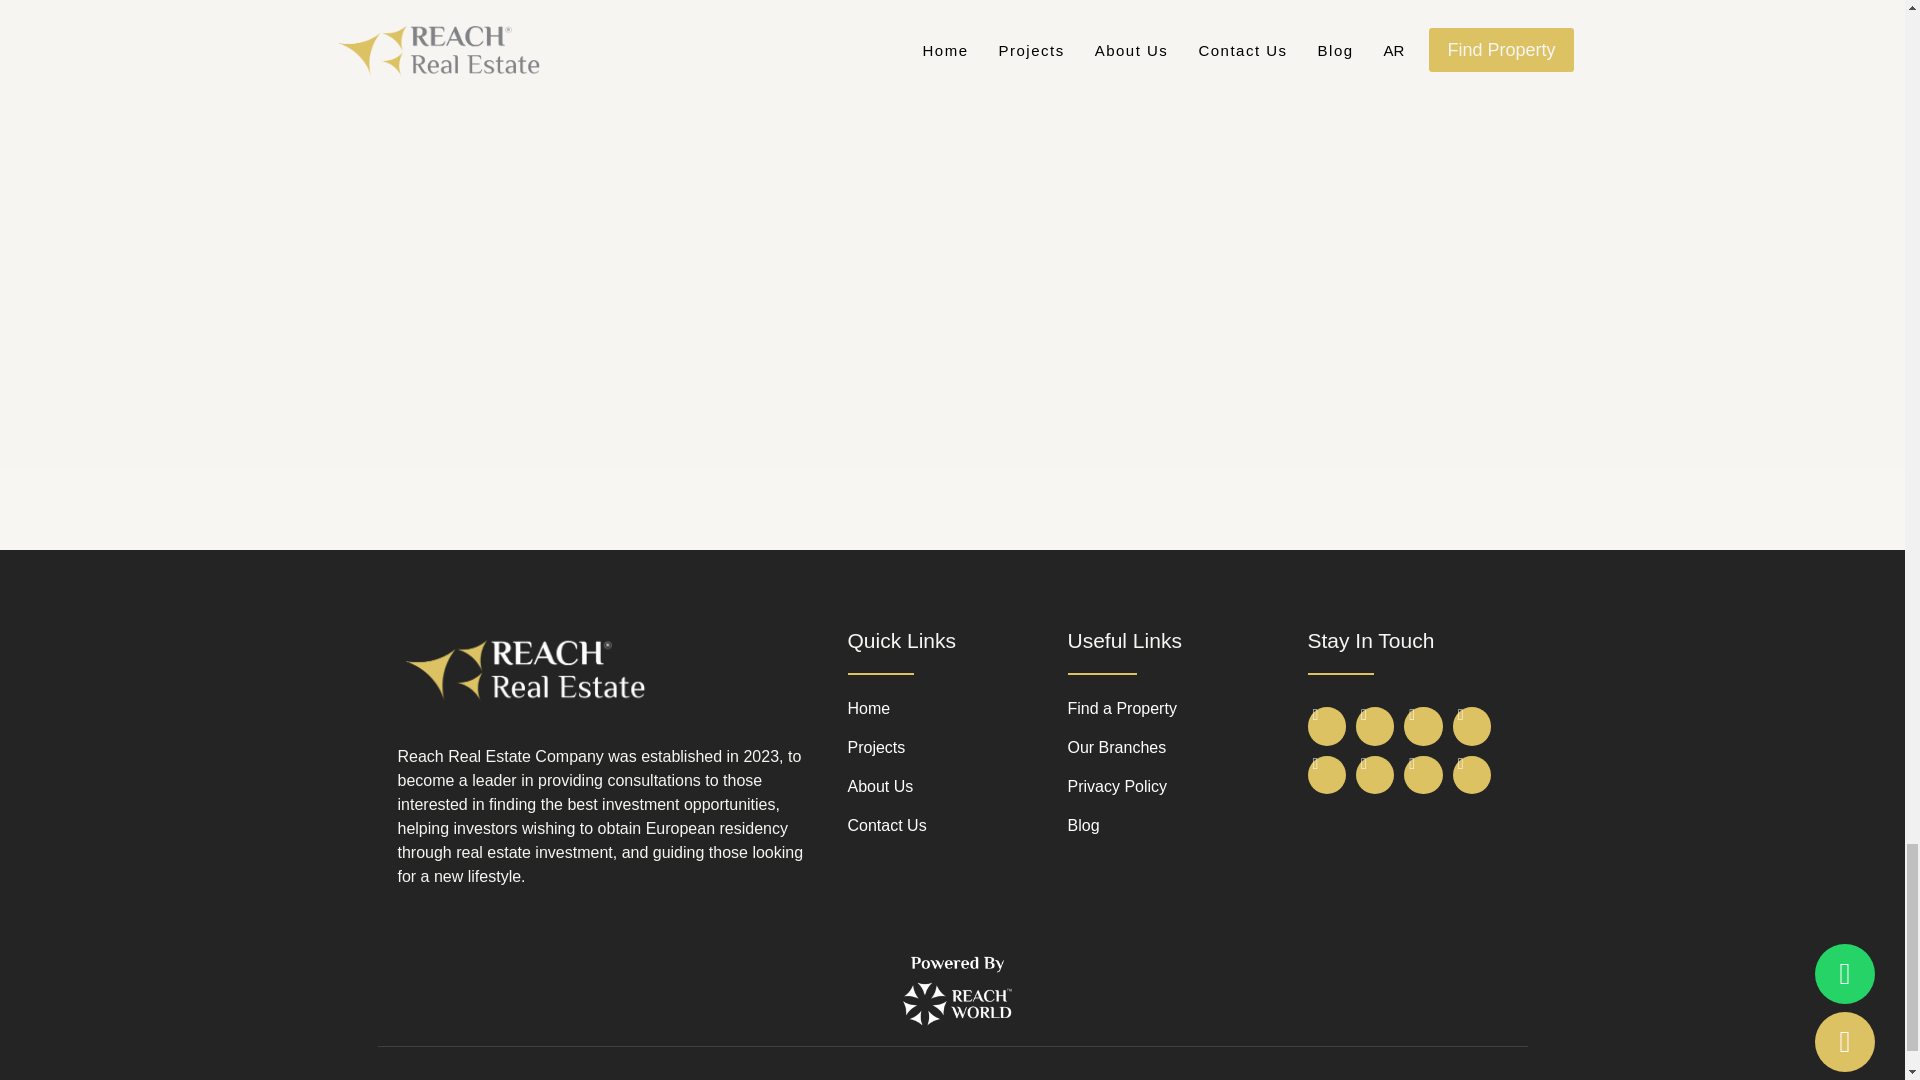 This screenshot has height=1080, width=1920. What do you see at coordinates (958, 748) in the screenshot?
I see `Projects` at bounding box center [958, 748].